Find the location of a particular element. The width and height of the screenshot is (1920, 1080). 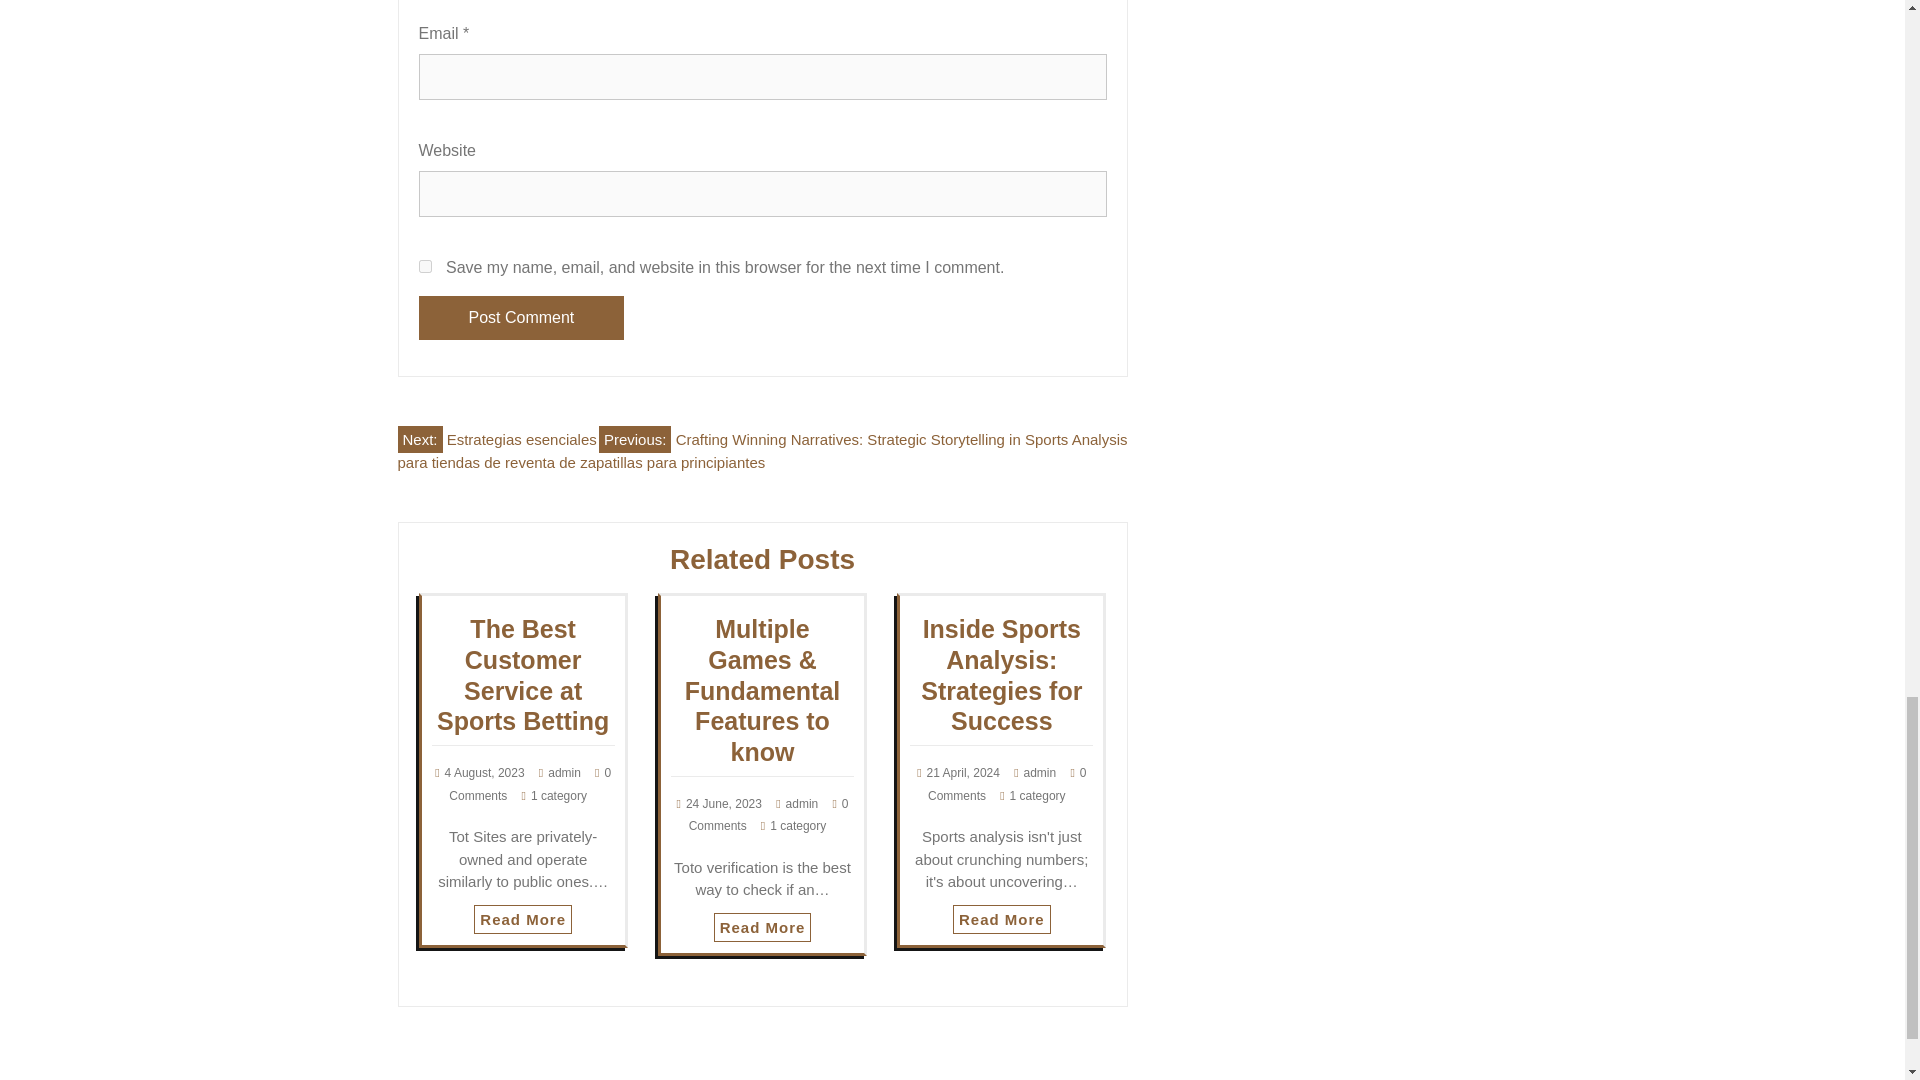

yes is located at coordinates (424, 266).